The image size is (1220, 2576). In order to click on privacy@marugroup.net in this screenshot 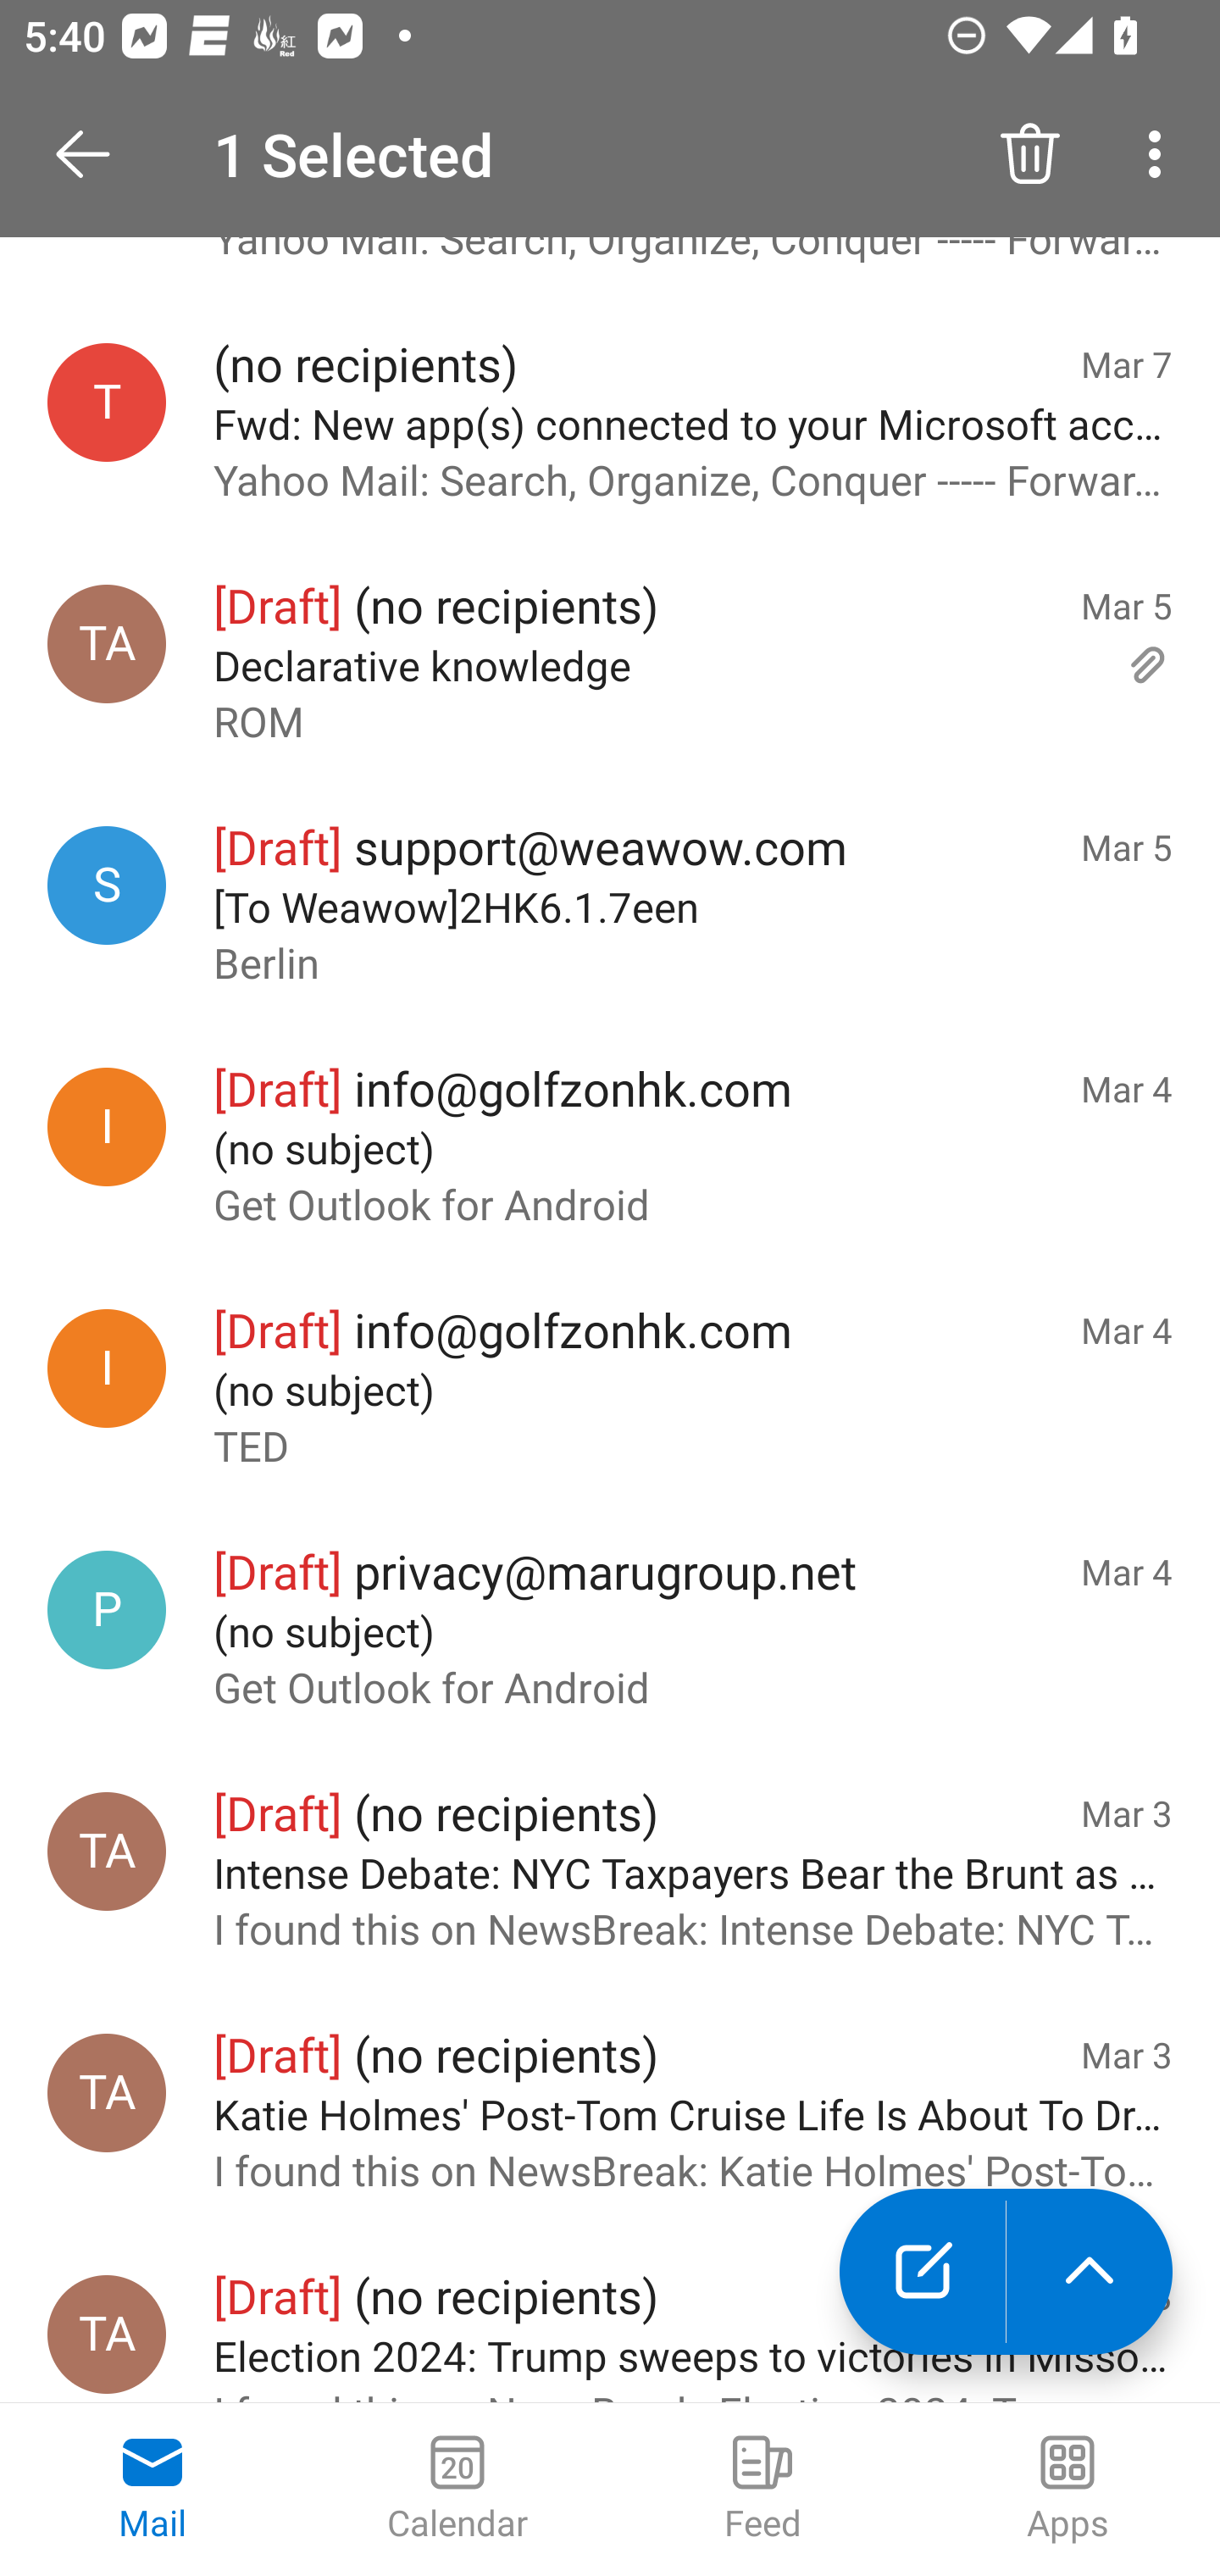, I will do `click(107, 1610)`.